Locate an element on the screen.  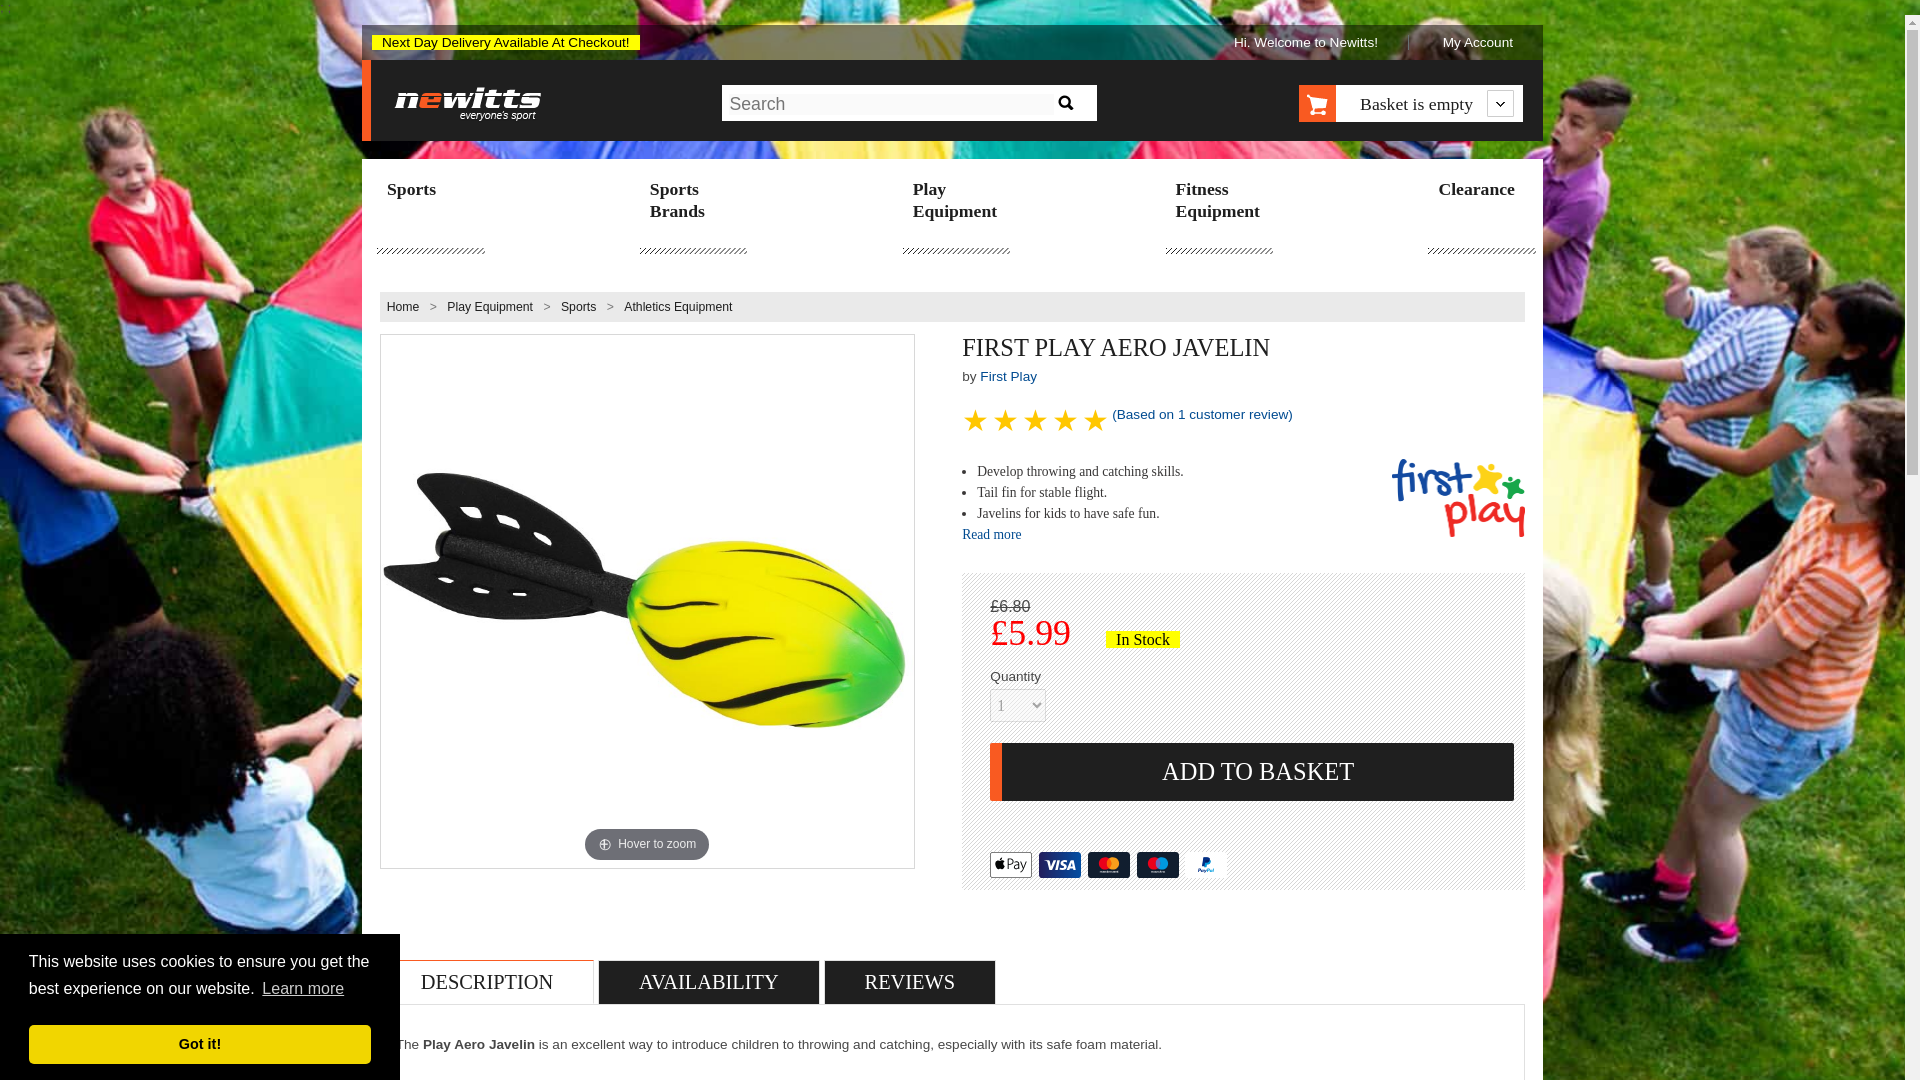
Search is located at coordinates (1065, 102).